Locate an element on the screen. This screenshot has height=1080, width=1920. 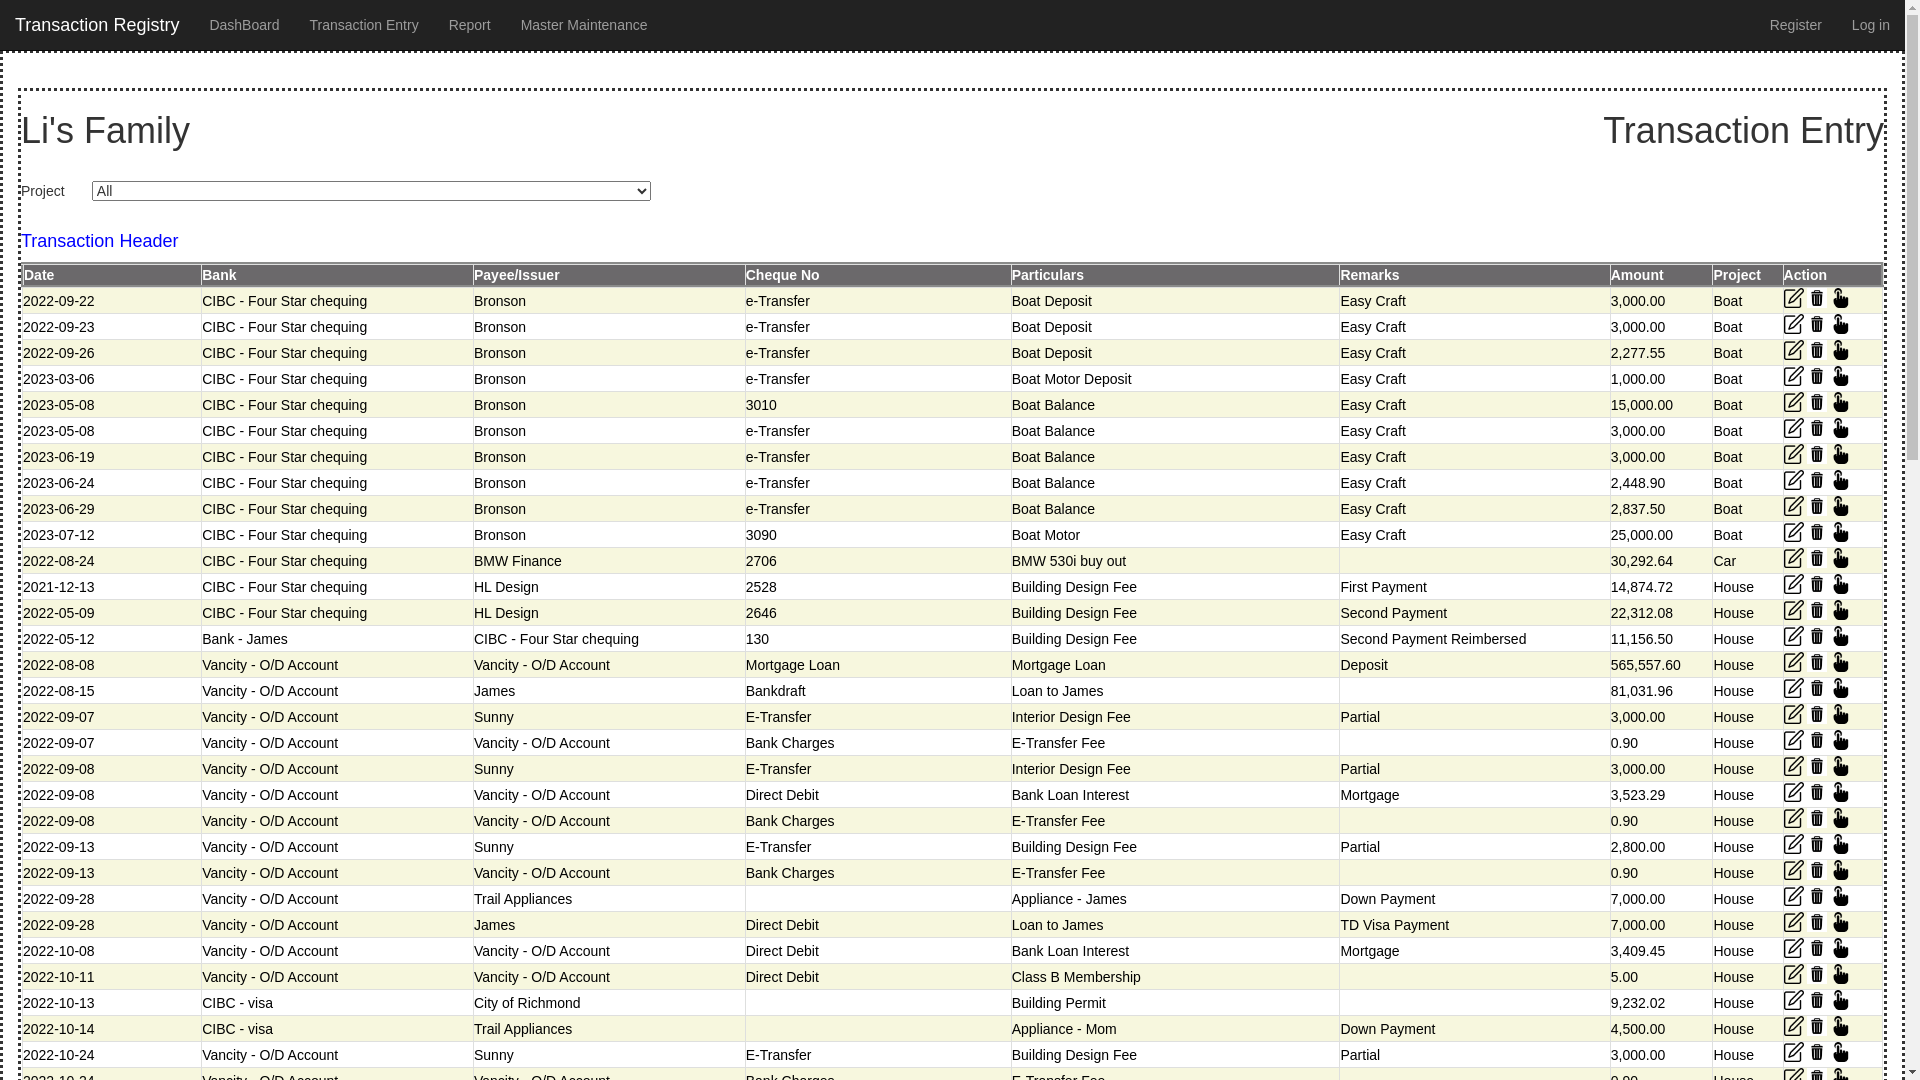
Delete is located at coordinates (1817, 402).